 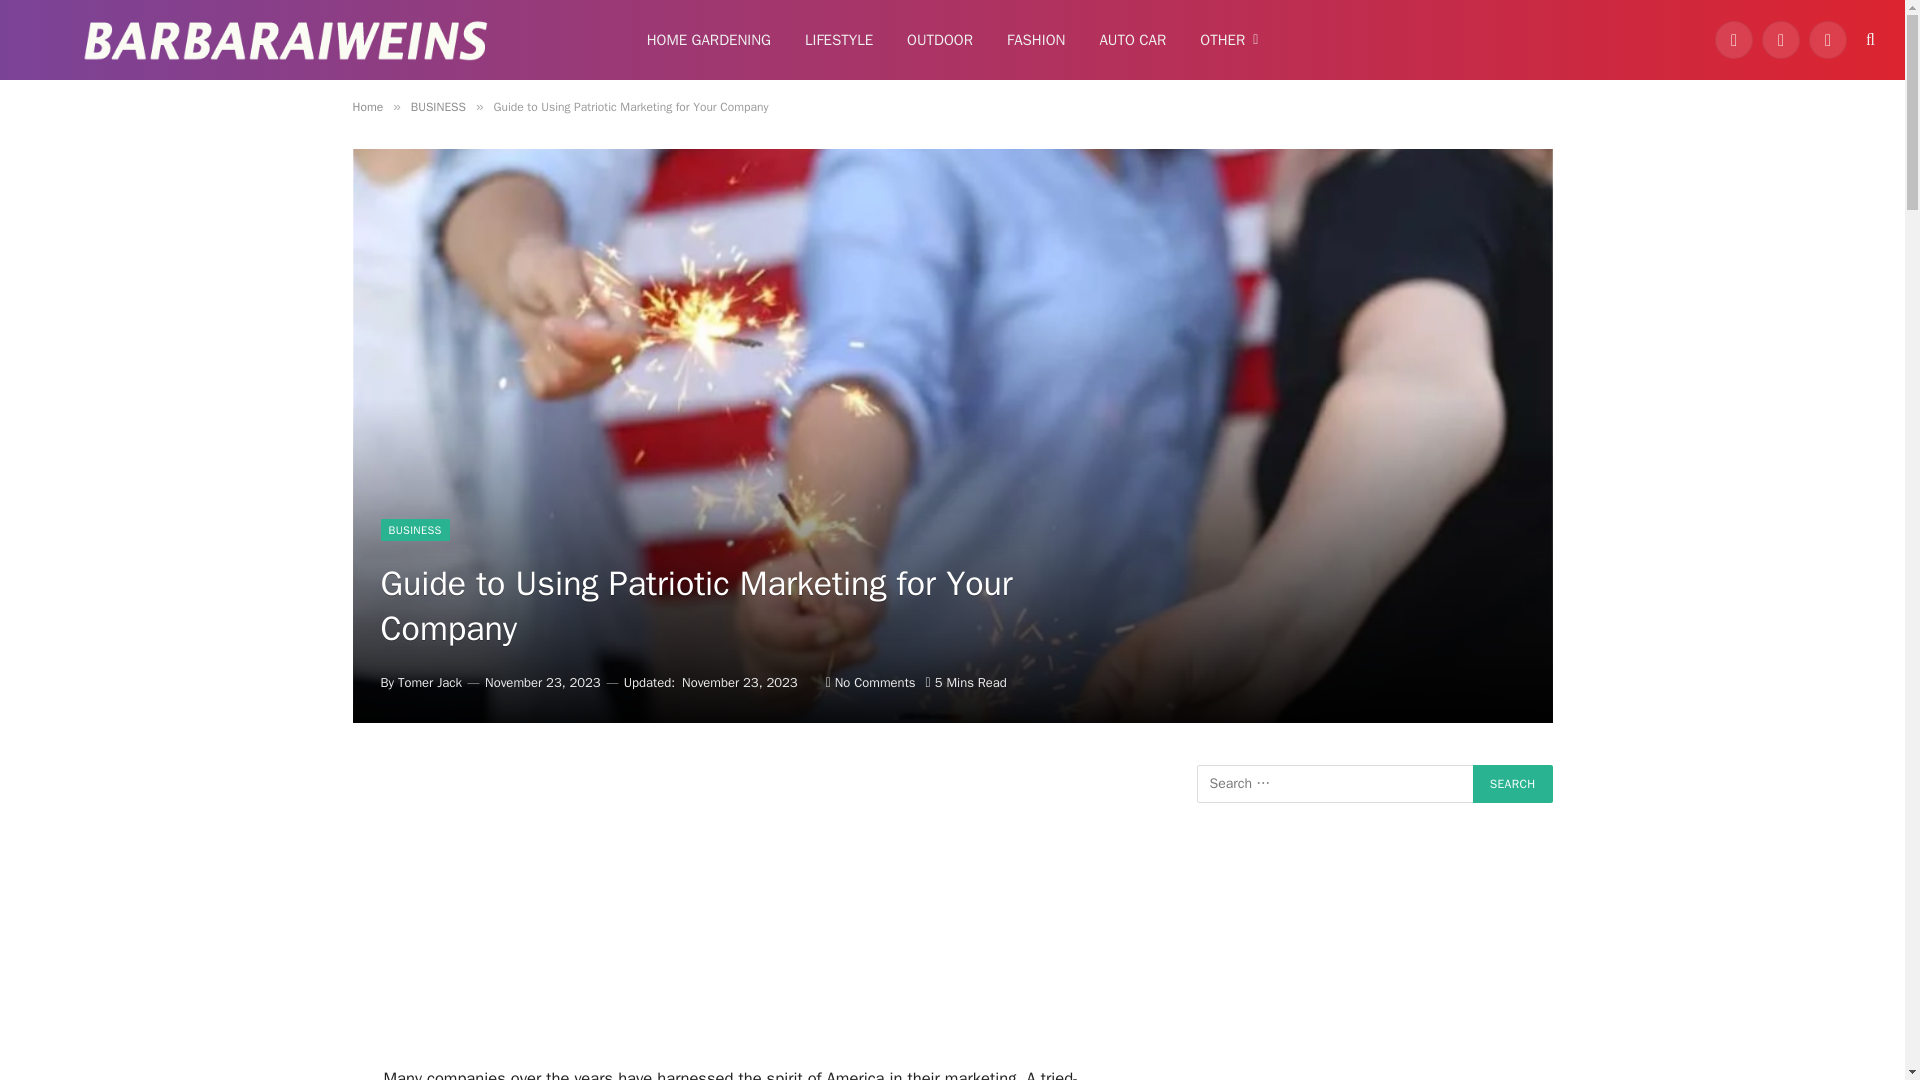 What do you see at coordinates (940, 40) in the screenshot?
I see `OUTDOOR` at bounding box center [940, 40].